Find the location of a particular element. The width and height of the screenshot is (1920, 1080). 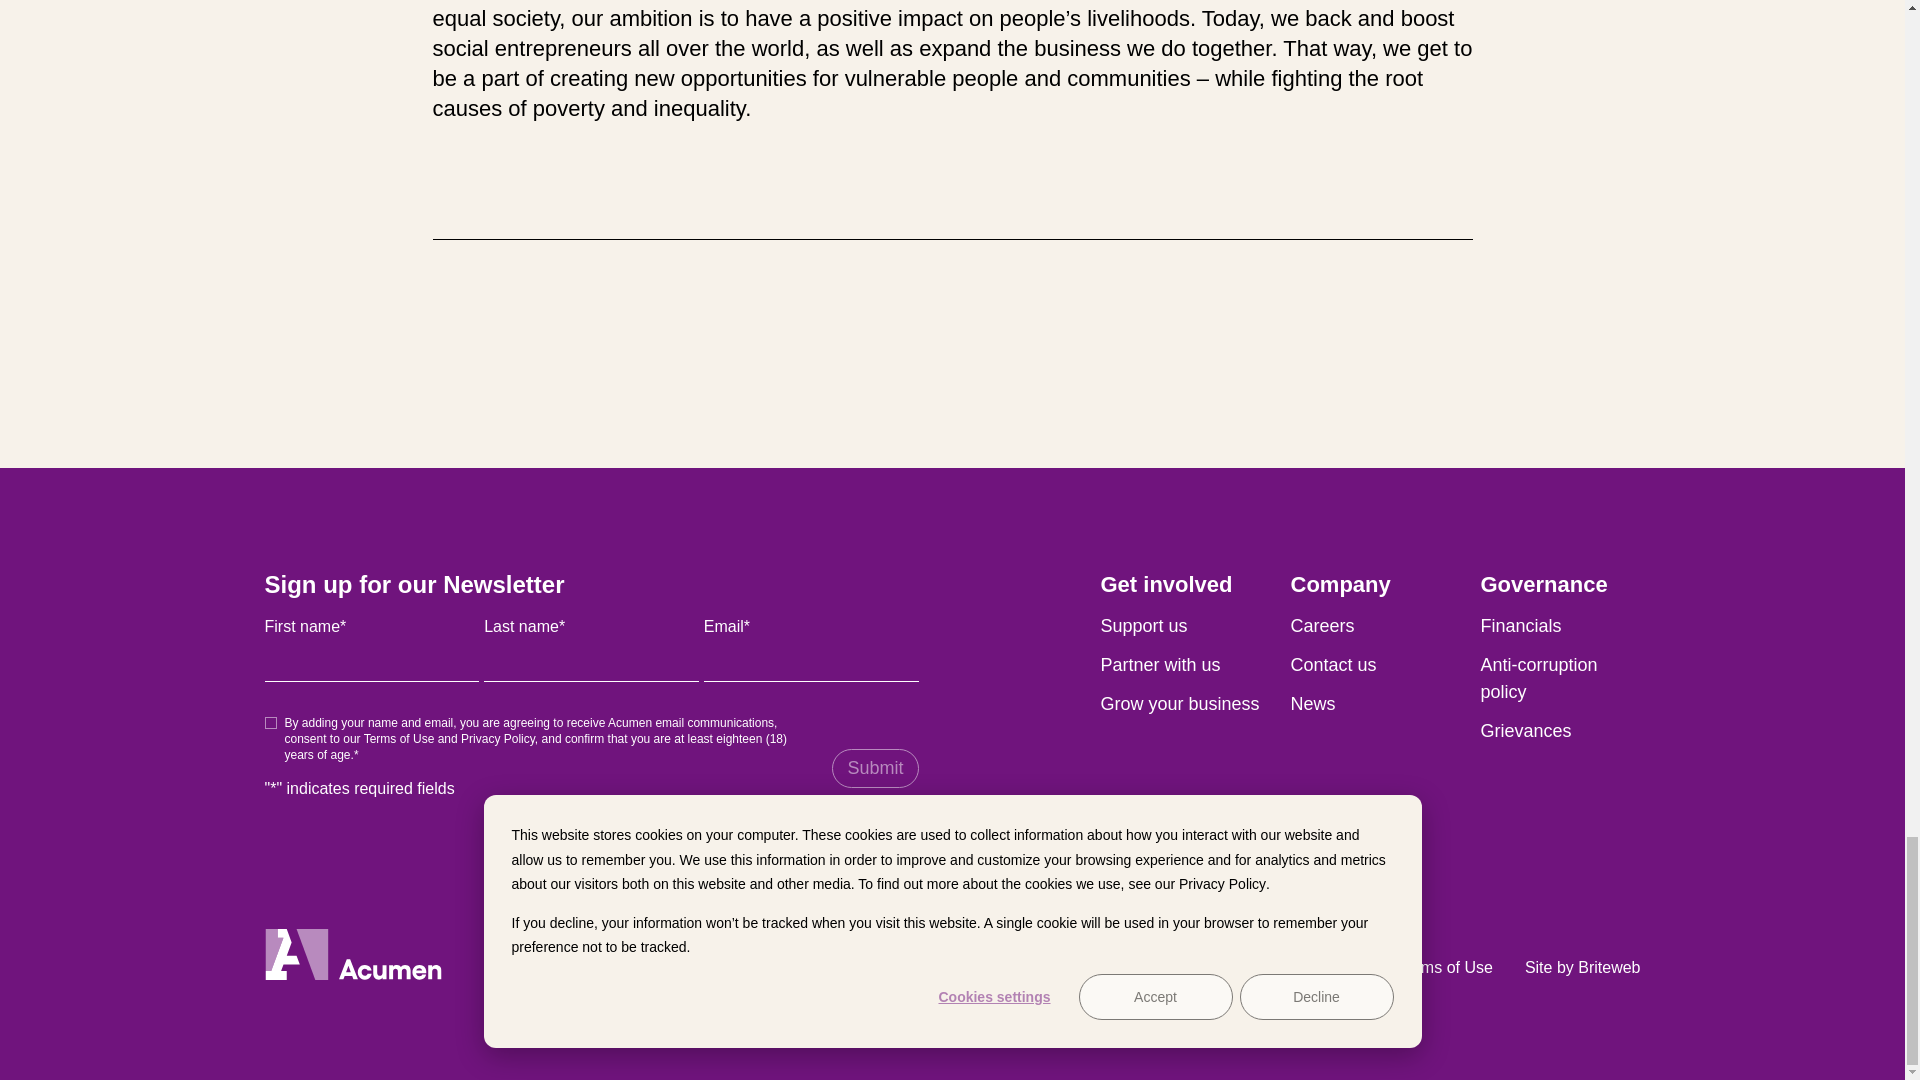

Instagram is located at coordinates (880, 965).